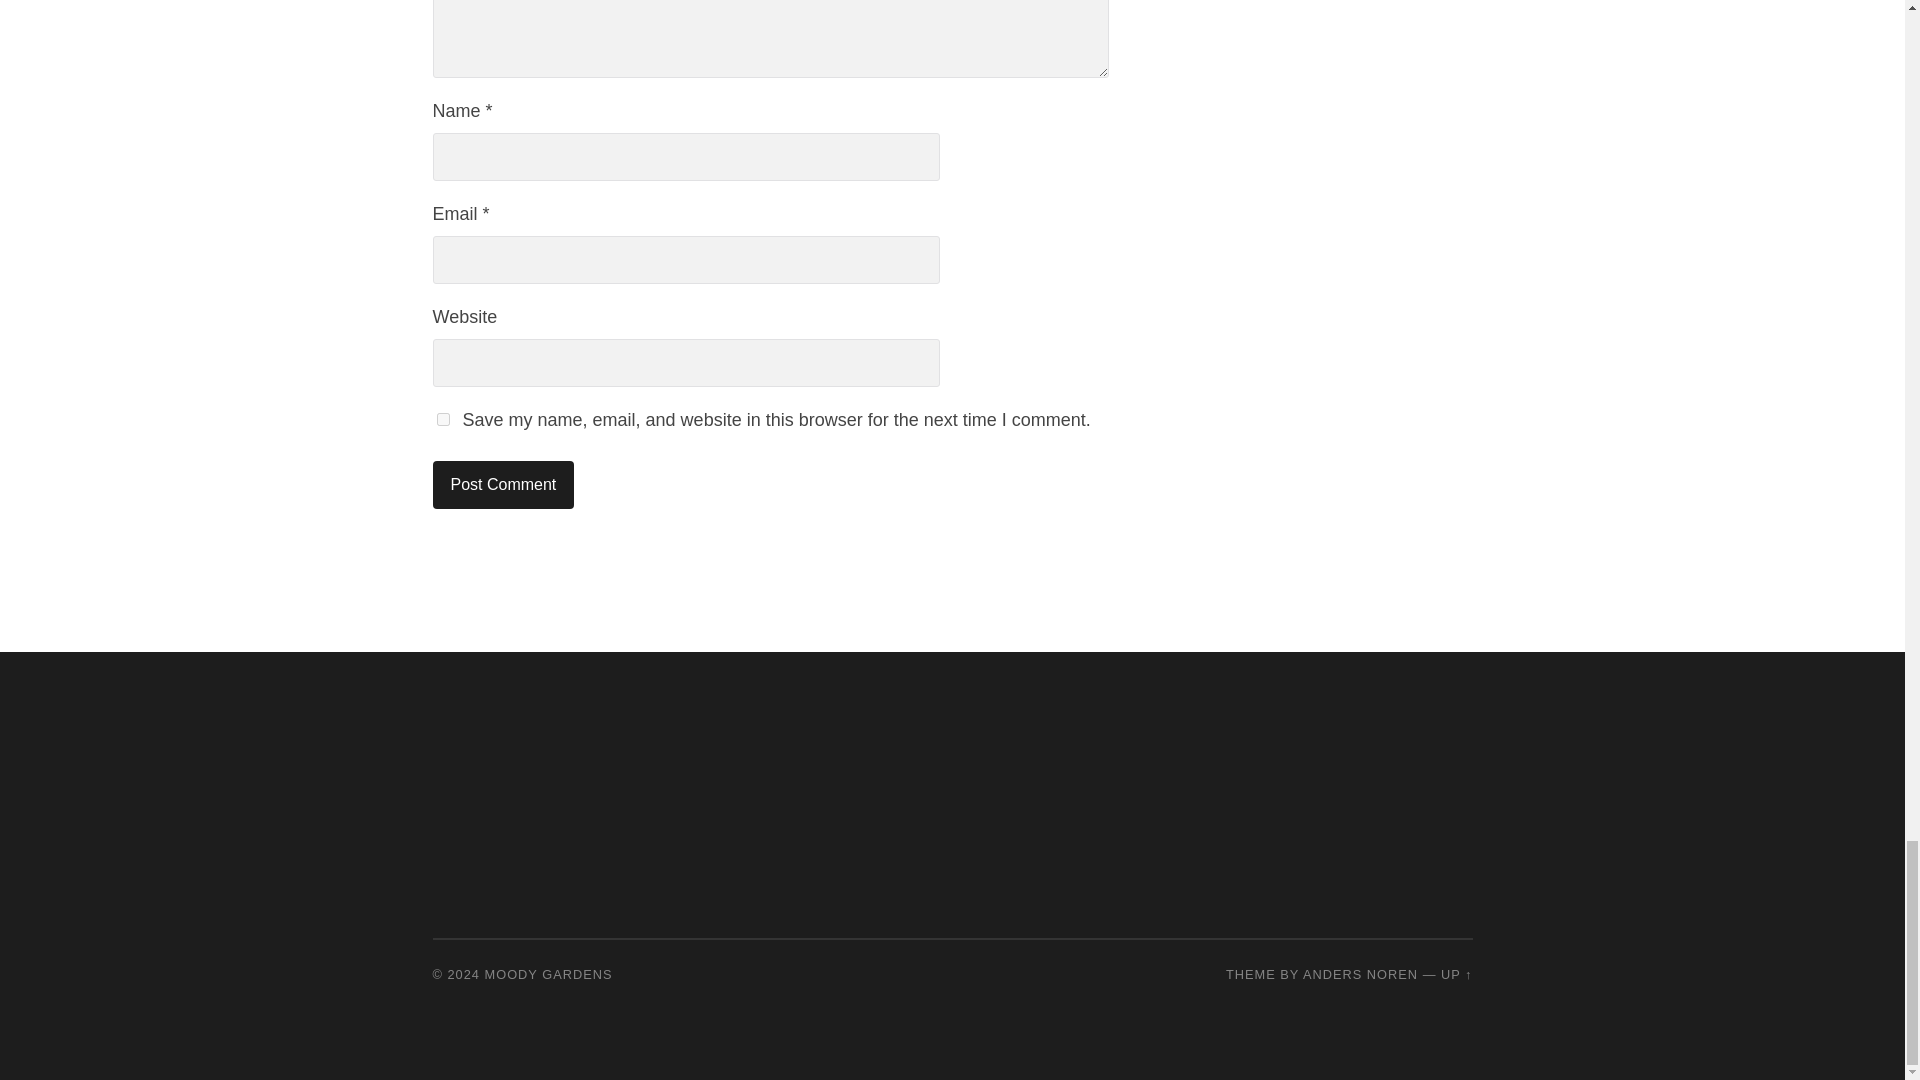 The height and width of the screenshot is (1080, 1920). Describe the element at coordinates (548, 974) in the screenshot. I see `MOODY GARDENS` at that location.